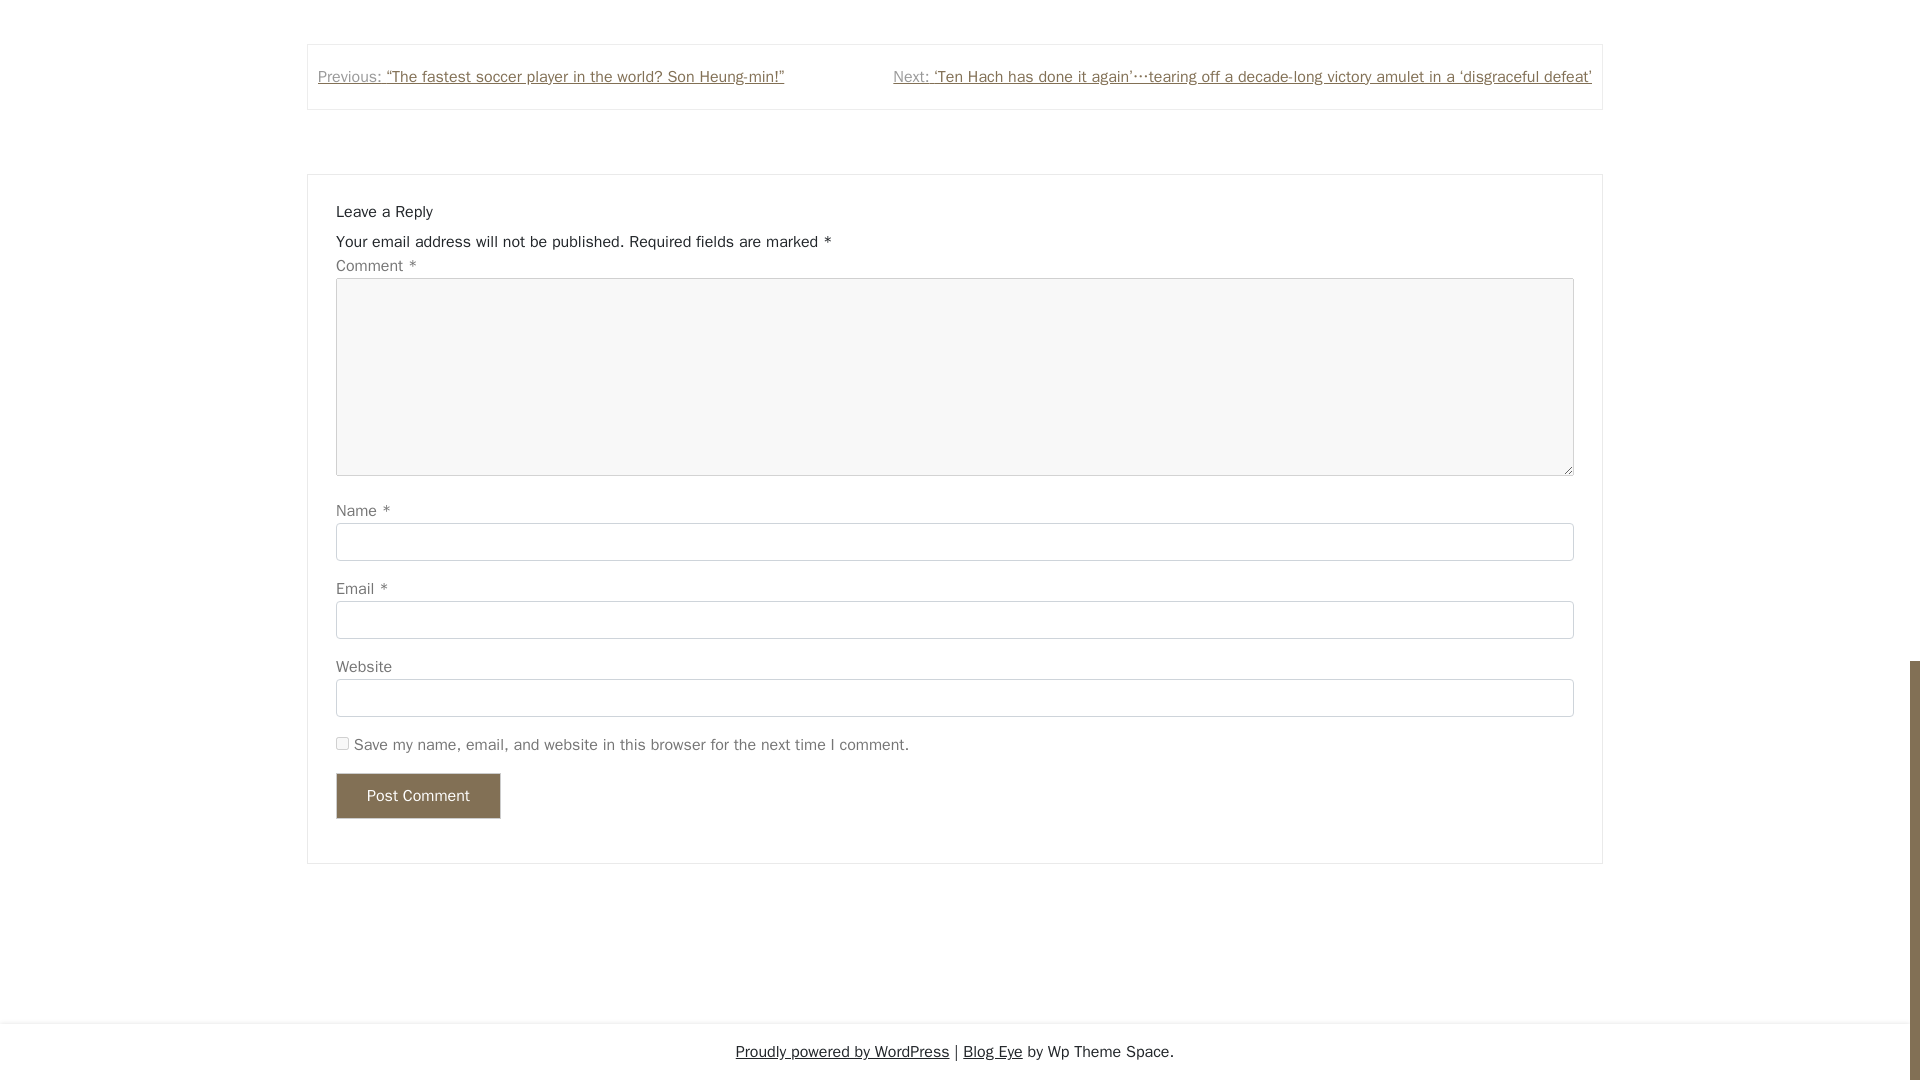 The height and width of the screenshot is (1080, 1920). Describe the element at coordinates (342, 742) in the screenshot. I see `yes` at that location.